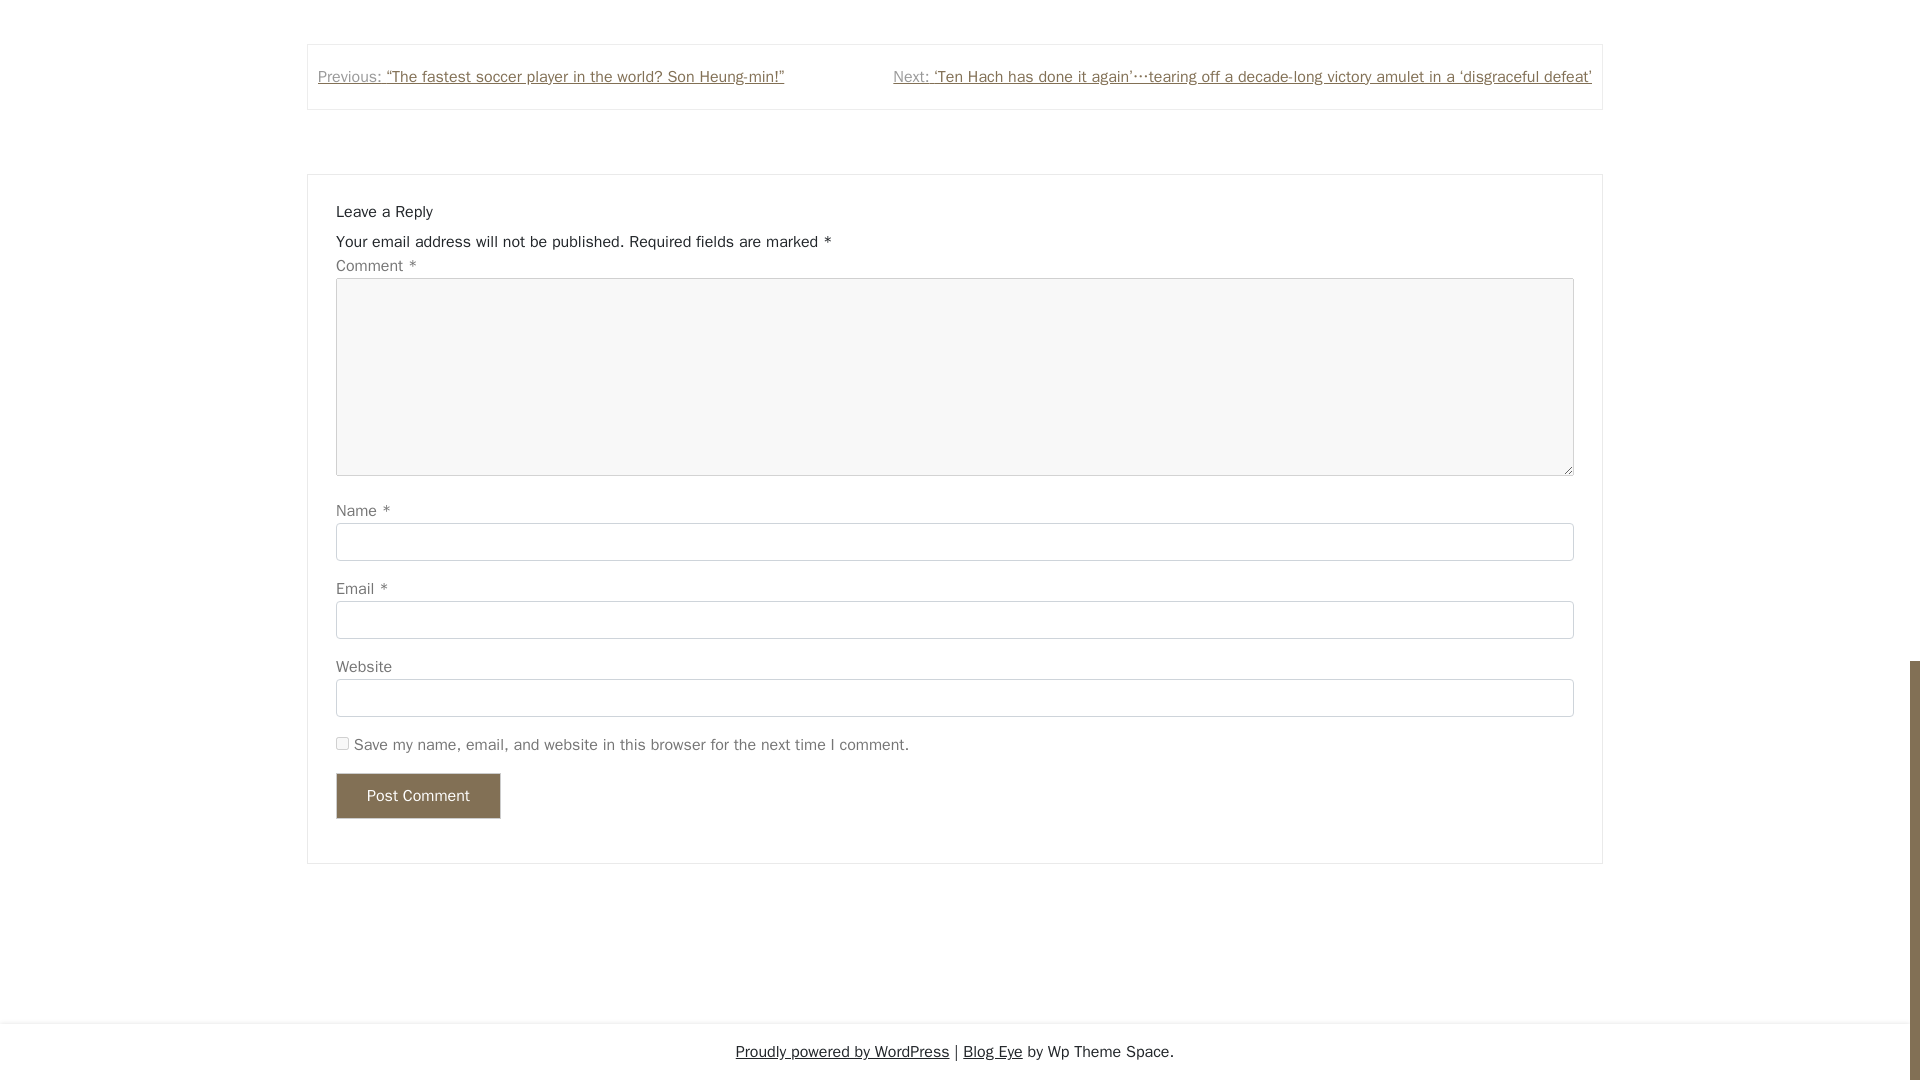 The height and width of the screenshot is (1080, 1920). Describe the element at coordinates (342, 742) in the screenshot. I see `yes` at that location.